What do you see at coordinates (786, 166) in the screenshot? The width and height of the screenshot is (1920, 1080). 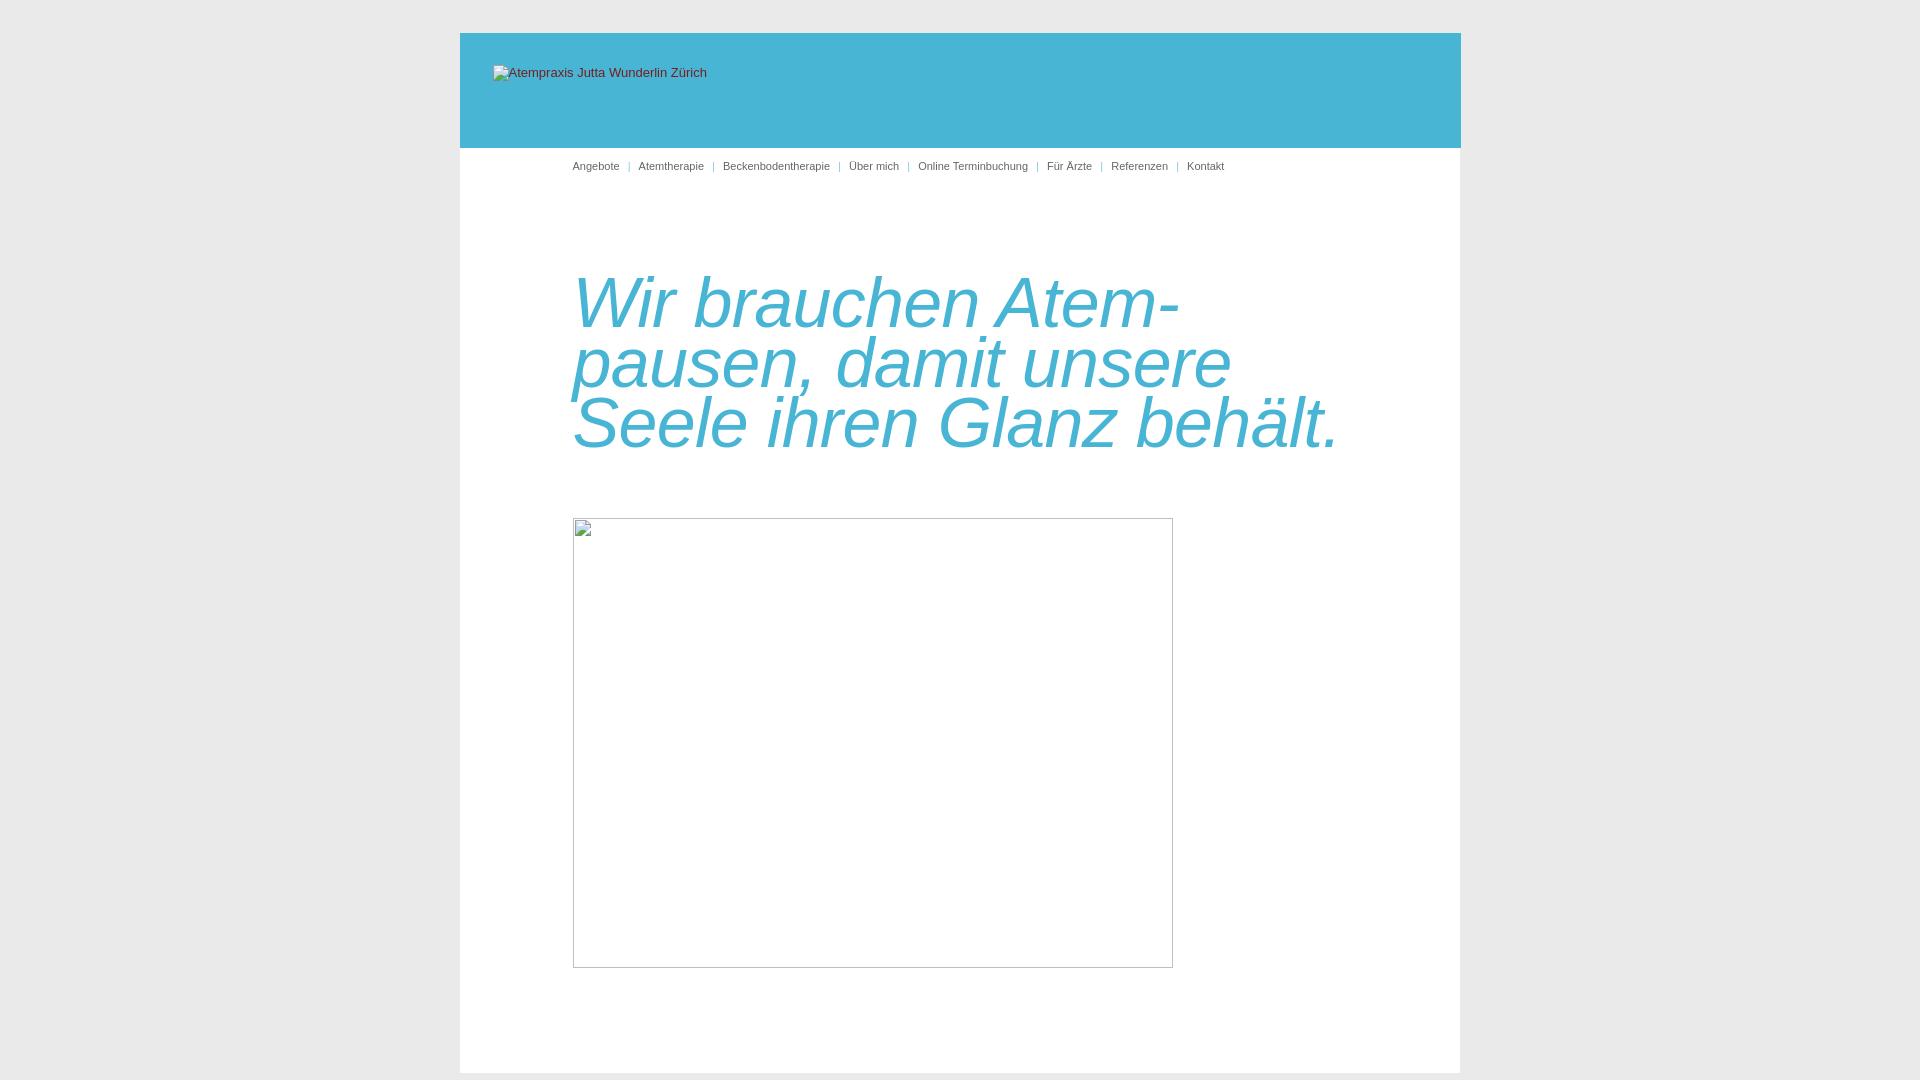 I see `Beckenbodentherapie | ` at bounding box center [786, 166].